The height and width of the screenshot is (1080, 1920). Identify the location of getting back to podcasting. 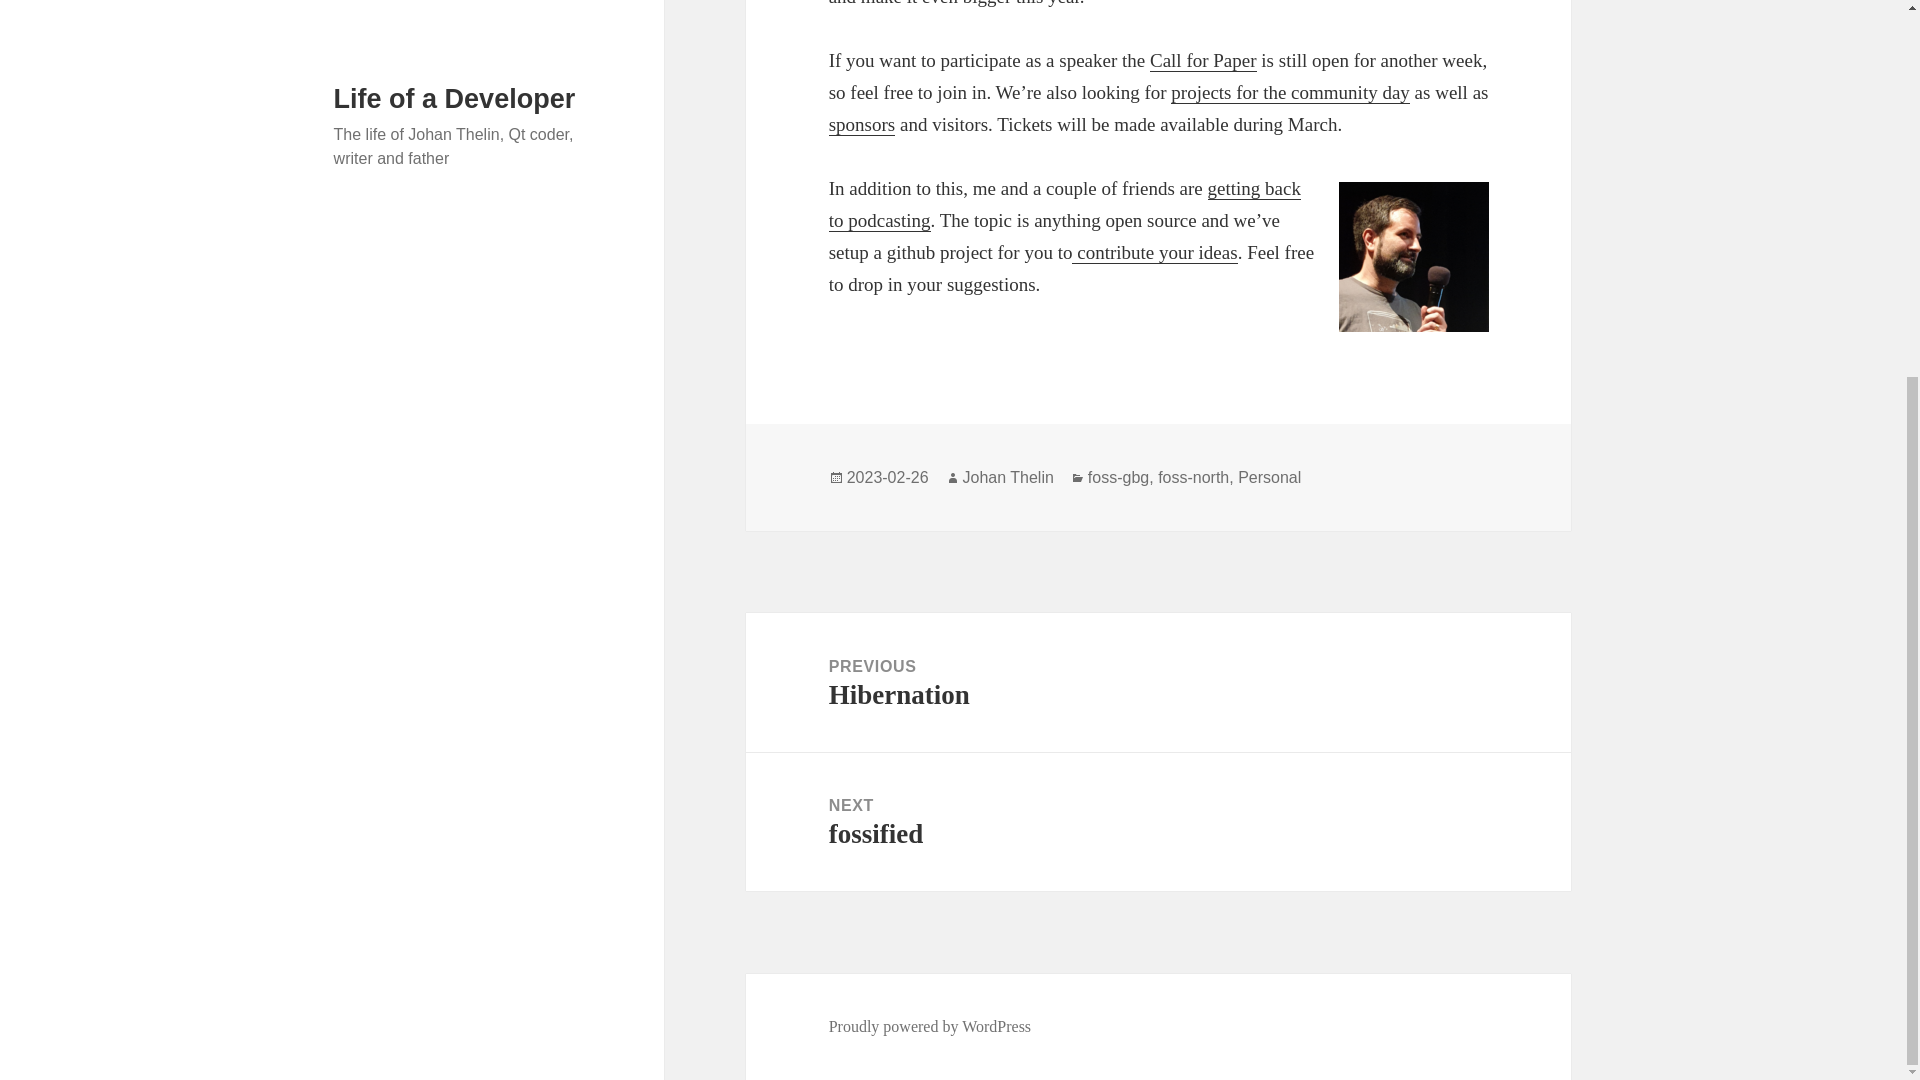
(1158, 822).